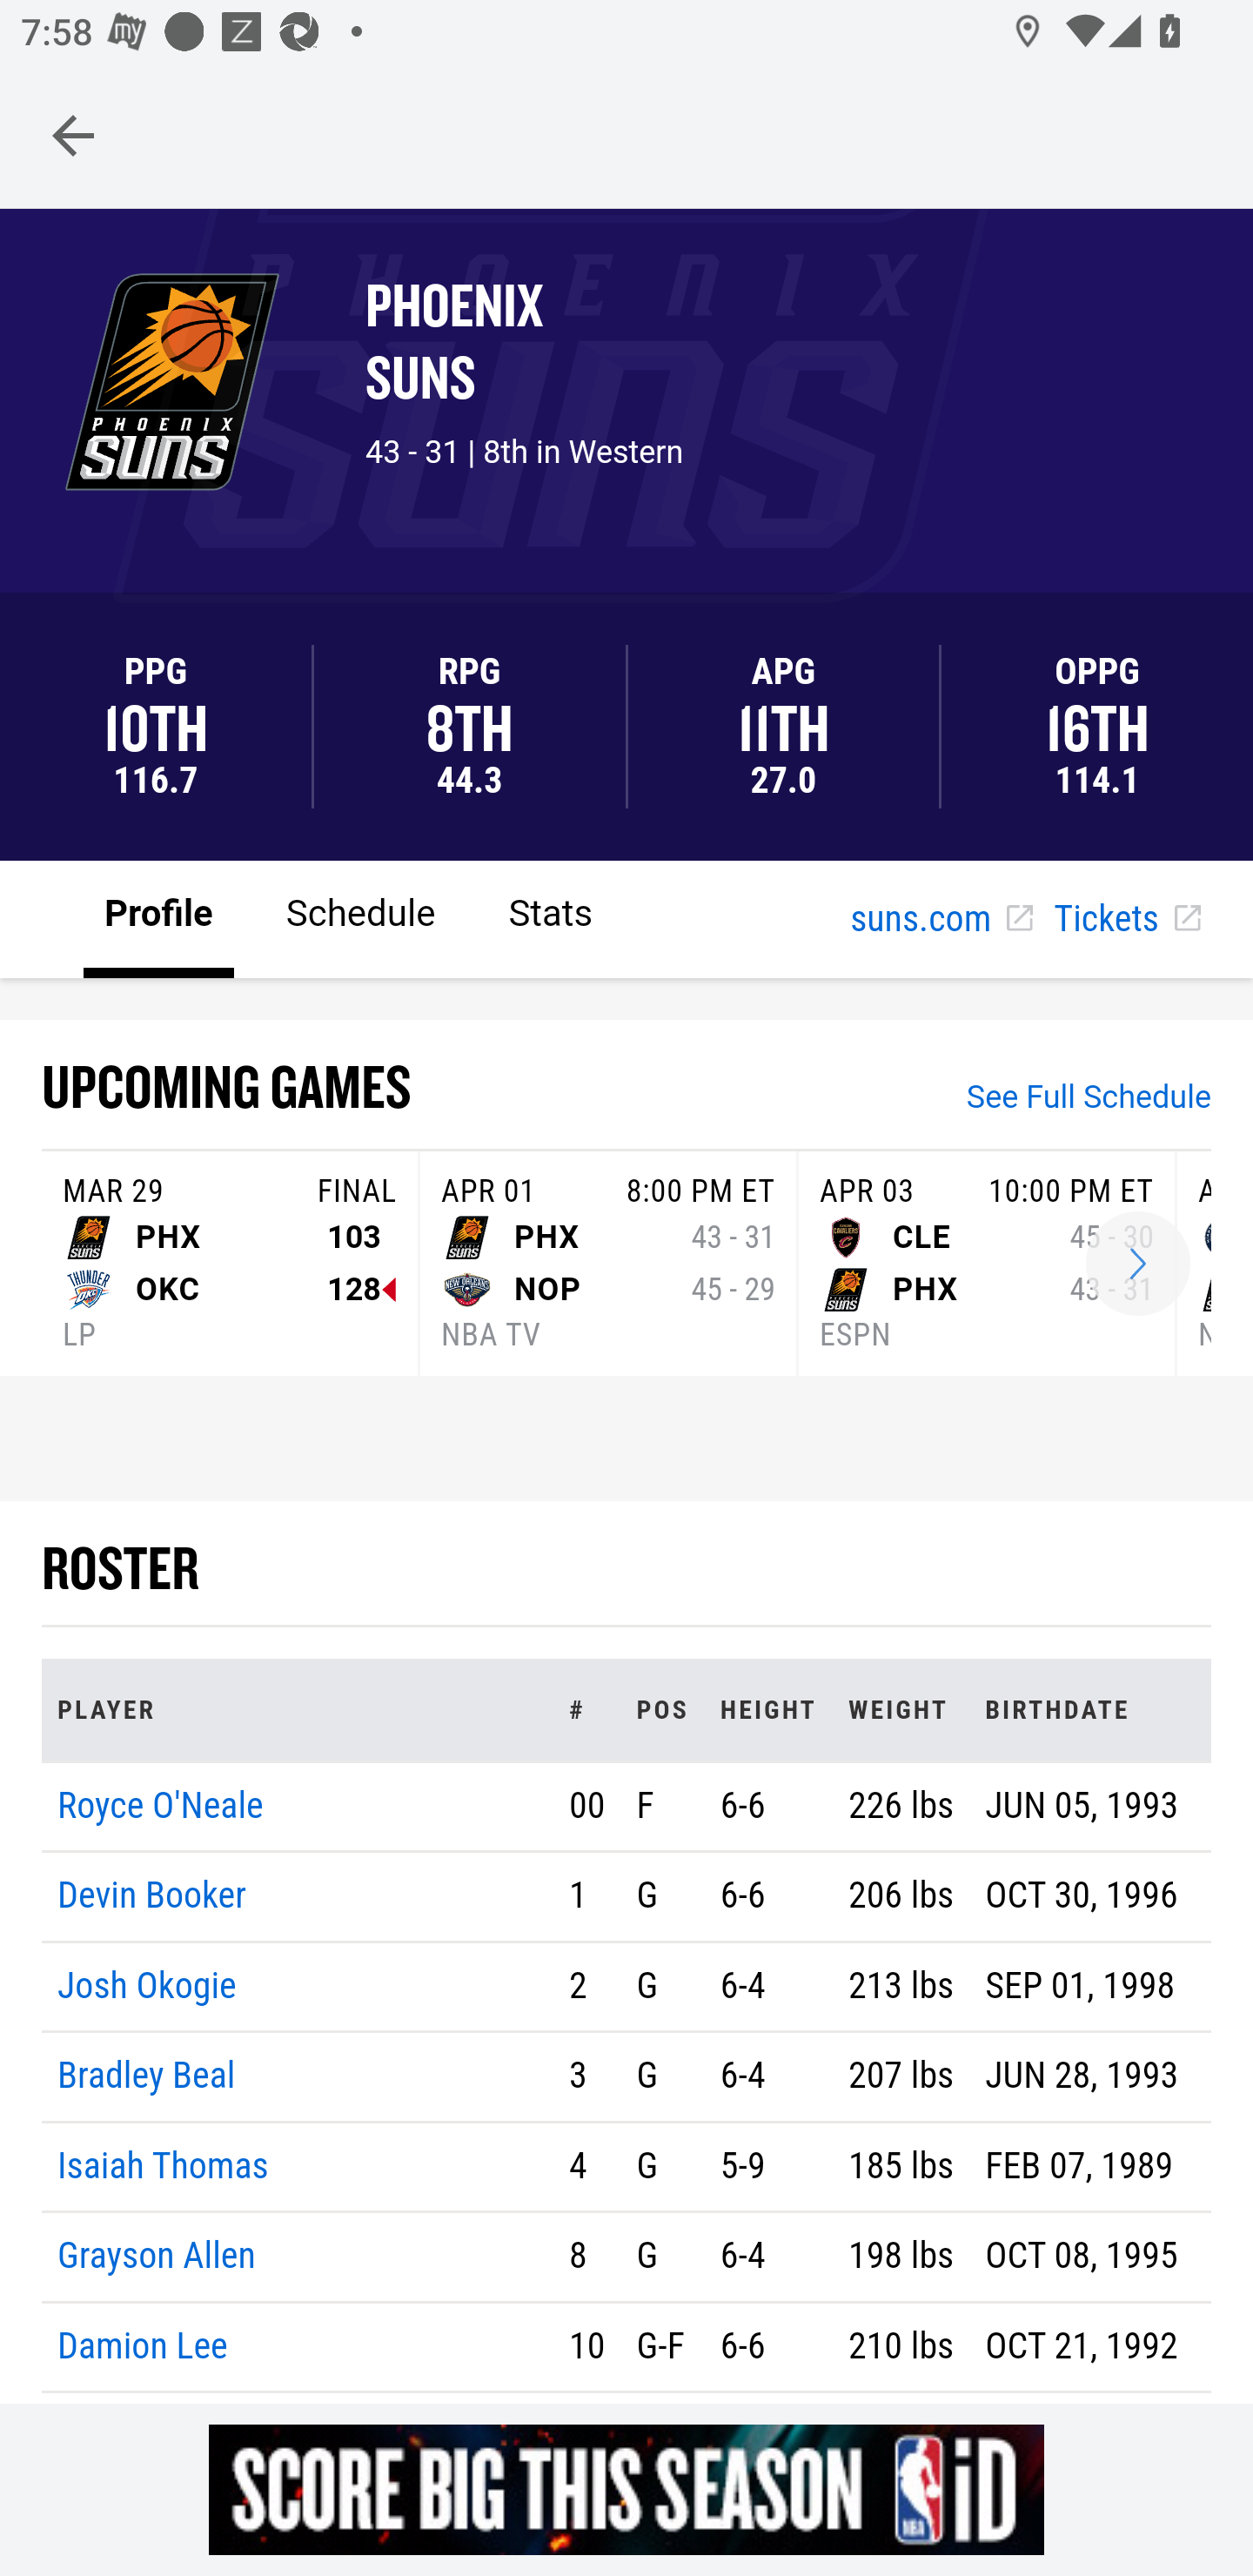  What do you see at coordinates (360, 917) in the screenshot?
I see `Schedule` at bounding box center [360, 917].